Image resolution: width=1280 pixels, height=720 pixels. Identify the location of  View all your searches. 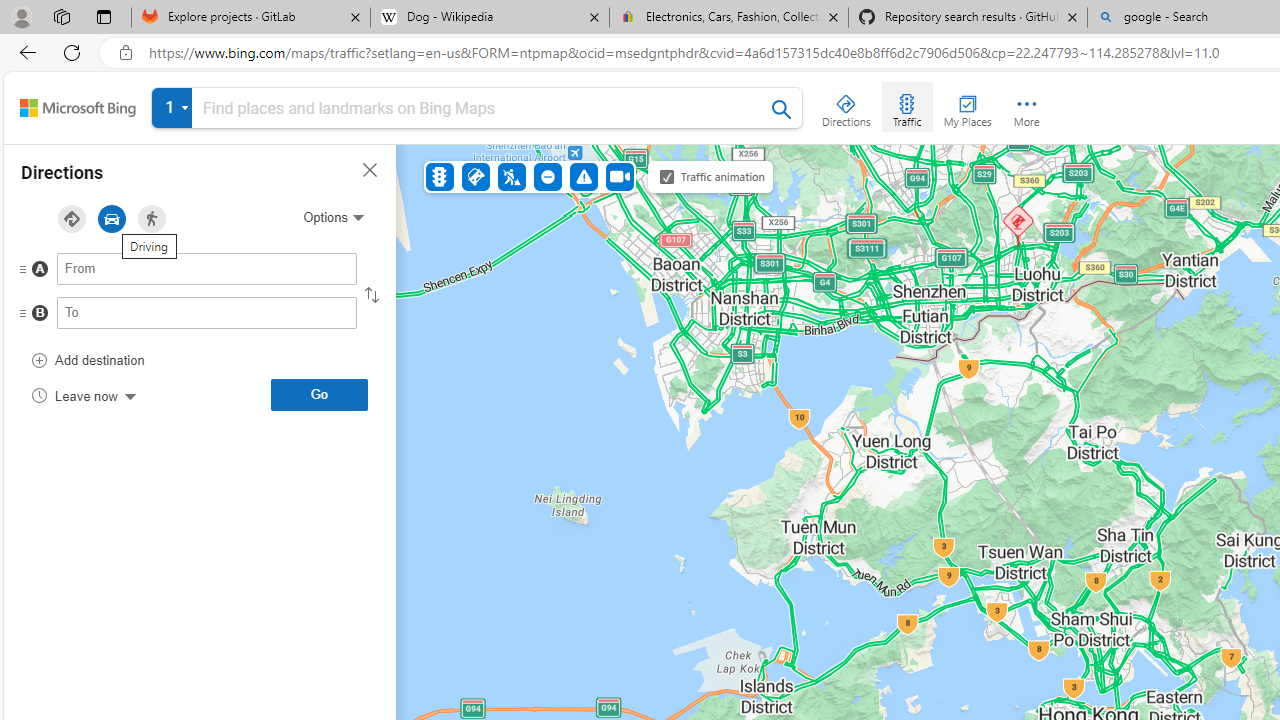
(172, 108).